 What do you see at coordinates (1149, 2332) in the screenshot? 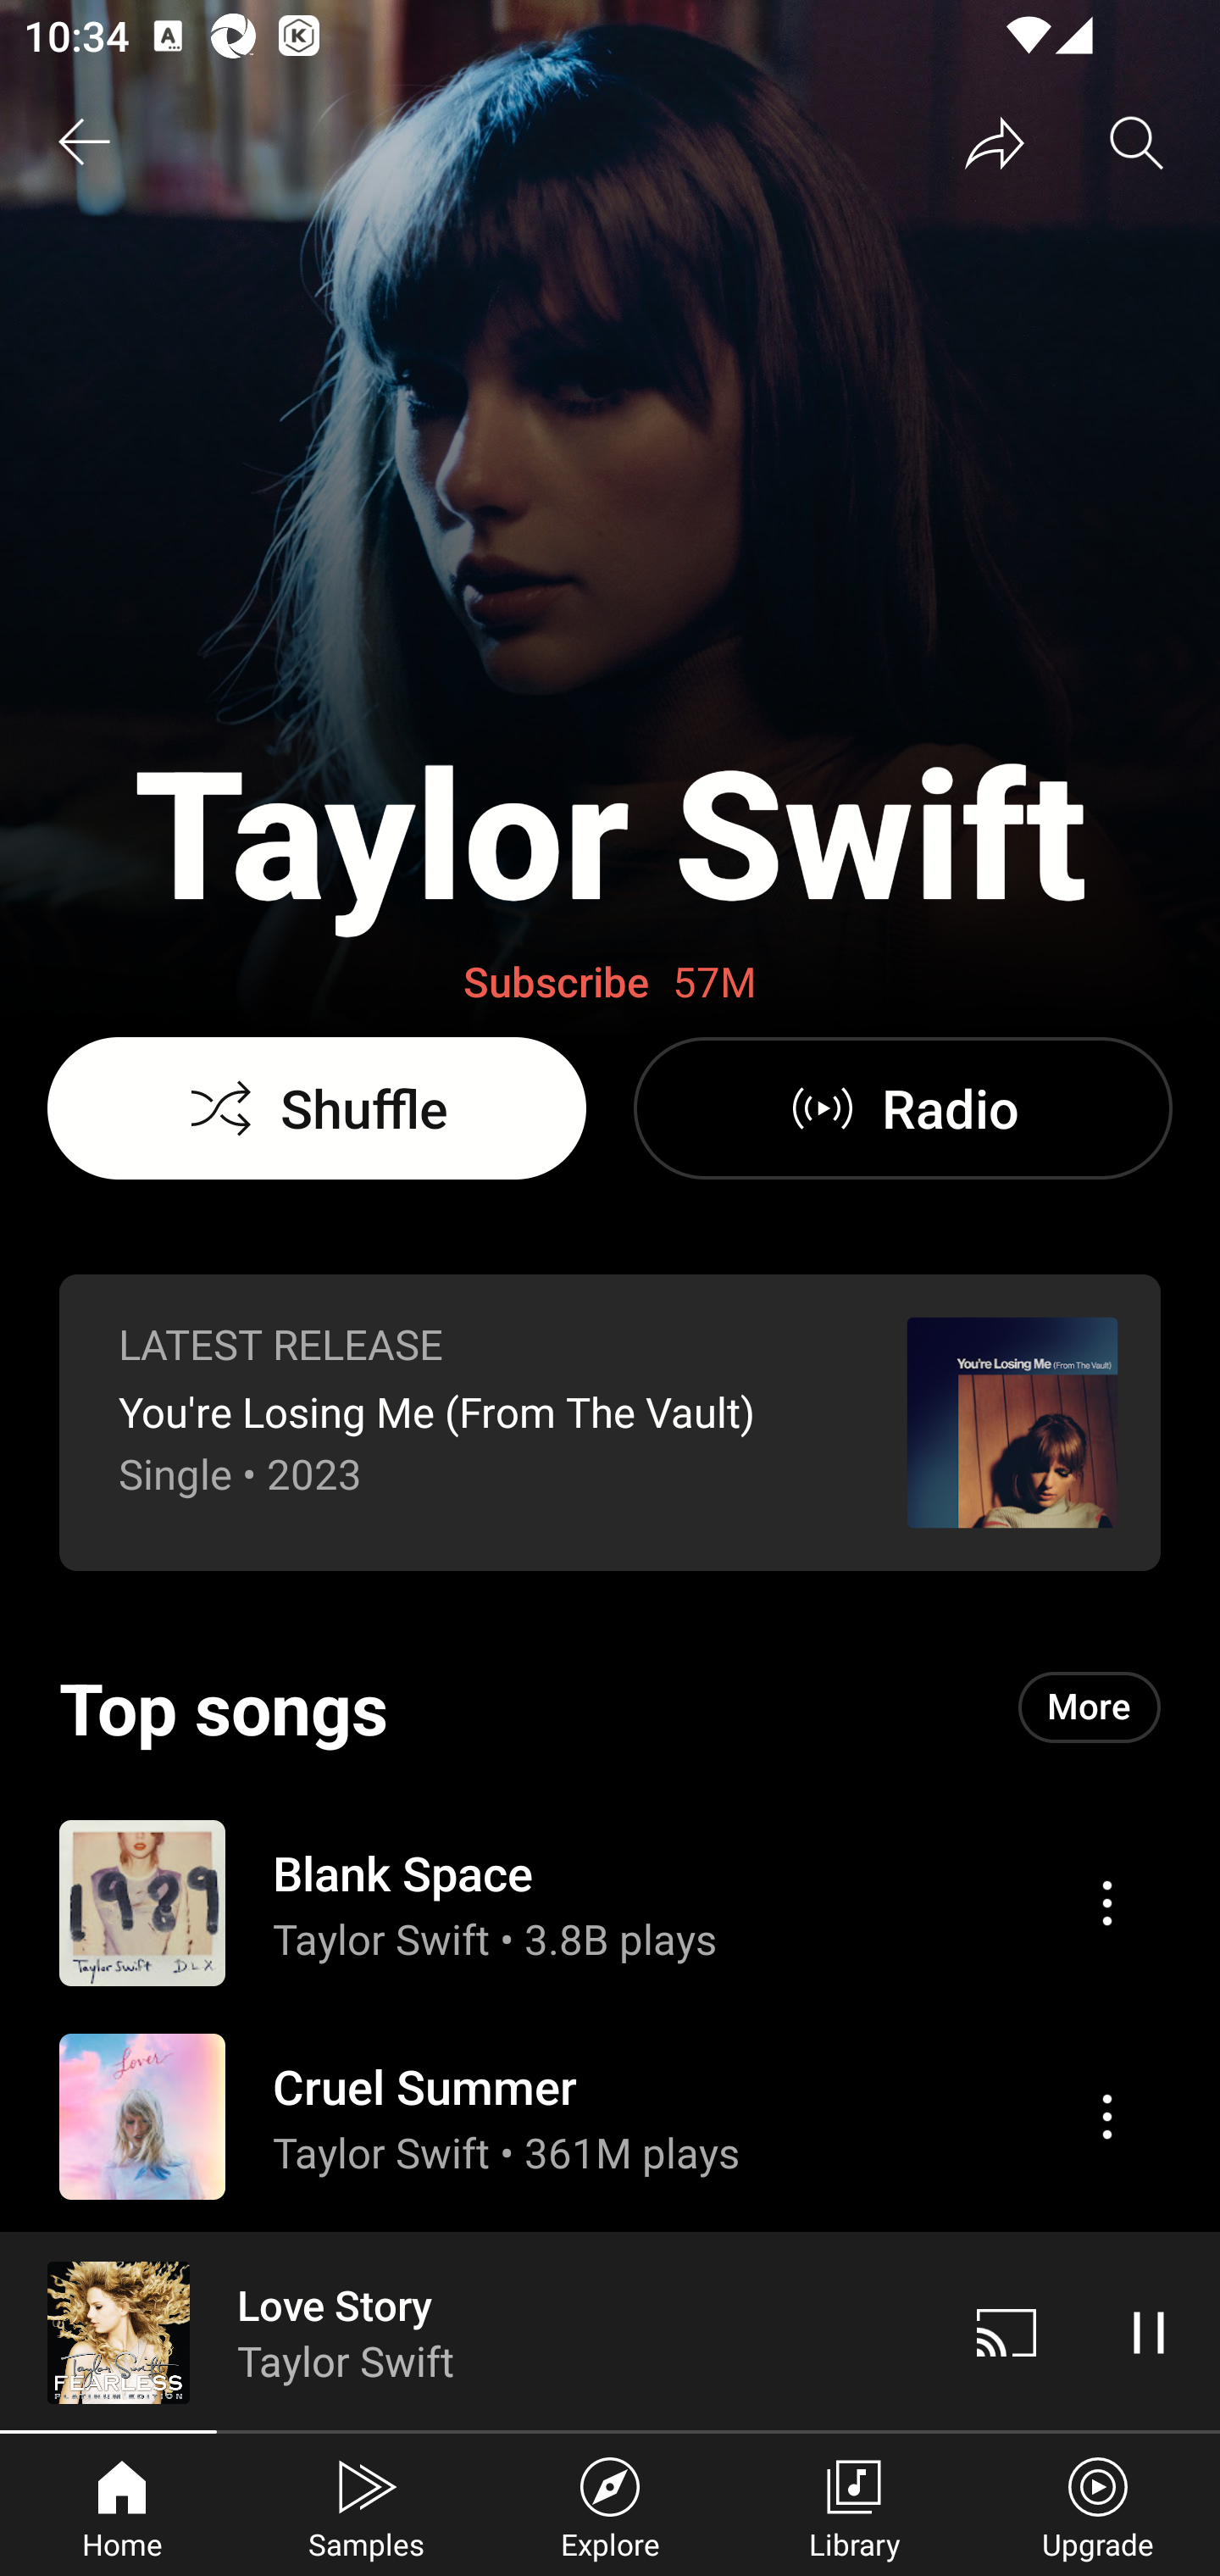
I see `Pause video` at bounding box center [1149, 2332].